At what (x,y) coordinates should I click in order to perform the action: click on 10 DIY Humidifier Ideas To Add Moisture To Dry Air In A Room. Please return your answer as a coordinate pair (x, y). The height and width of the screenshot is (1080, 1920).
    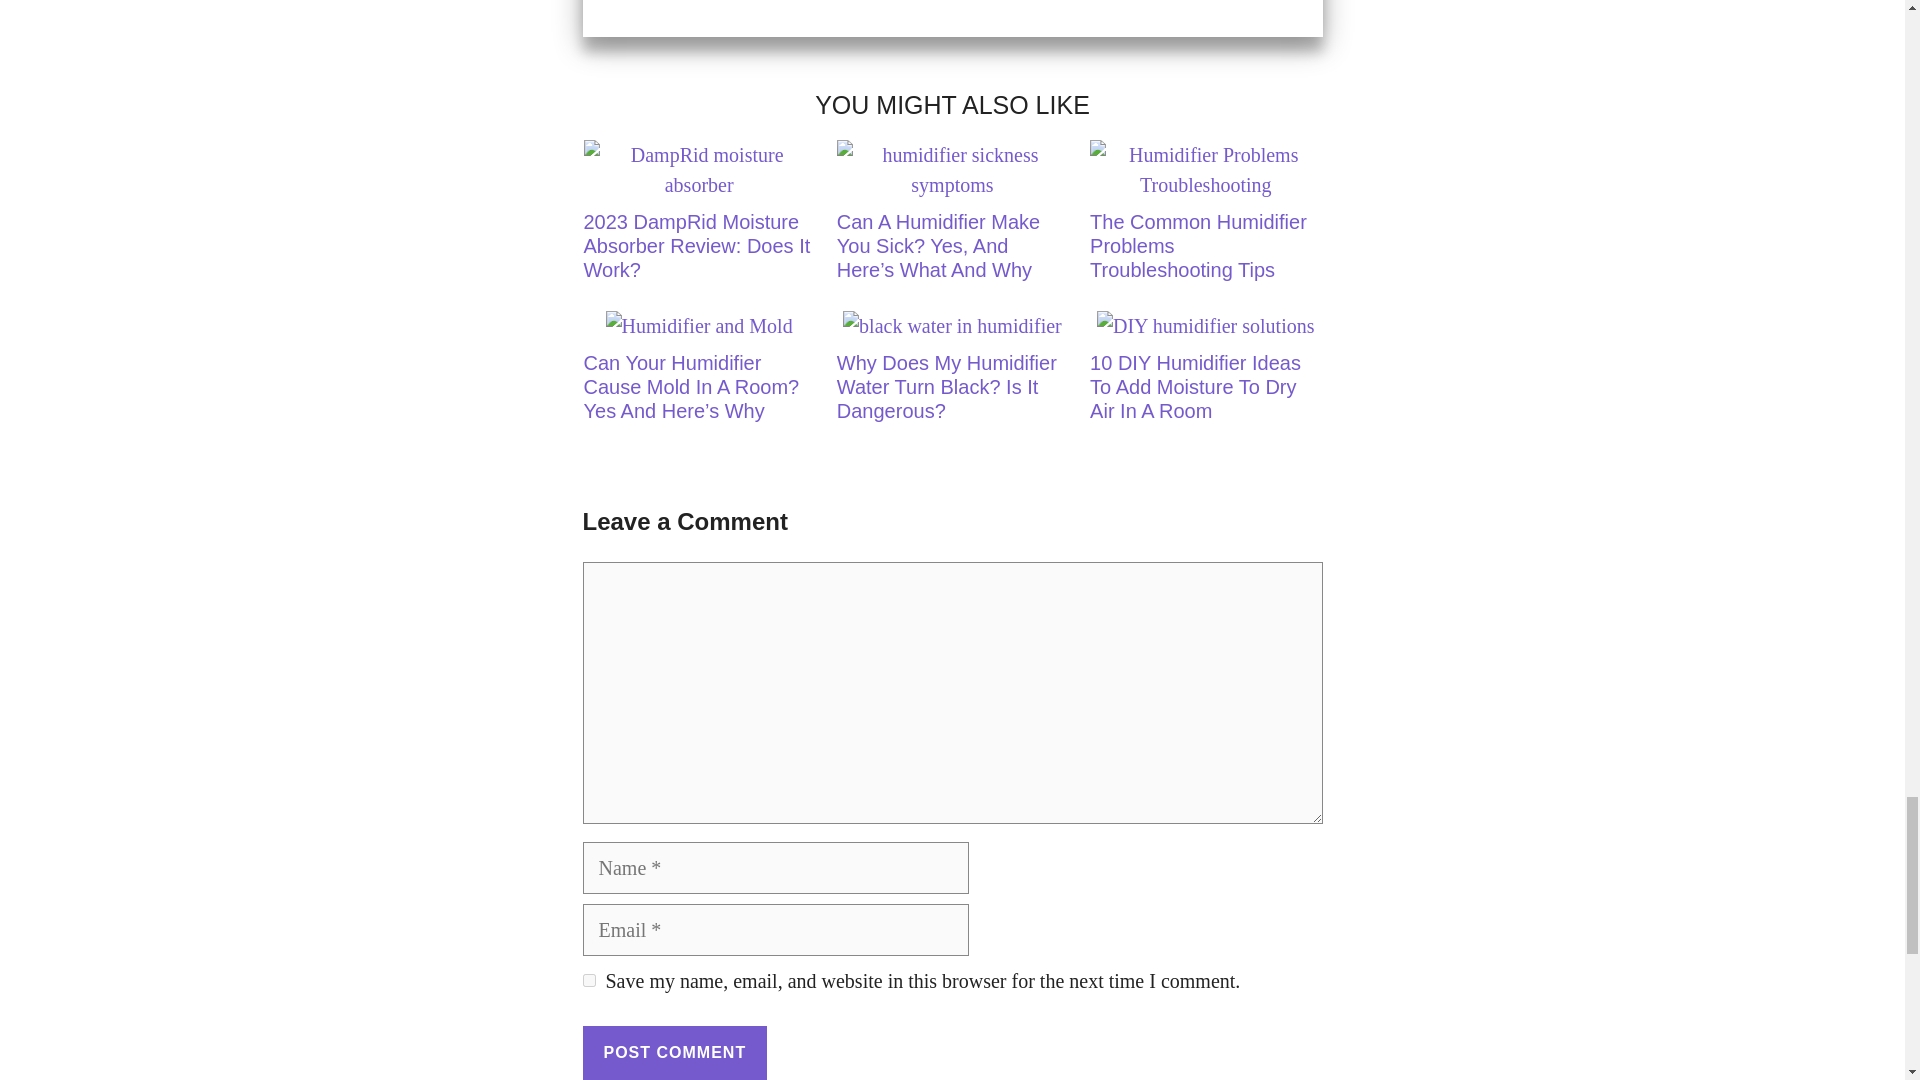
    Looking at the image, I should click on (1196, 374).